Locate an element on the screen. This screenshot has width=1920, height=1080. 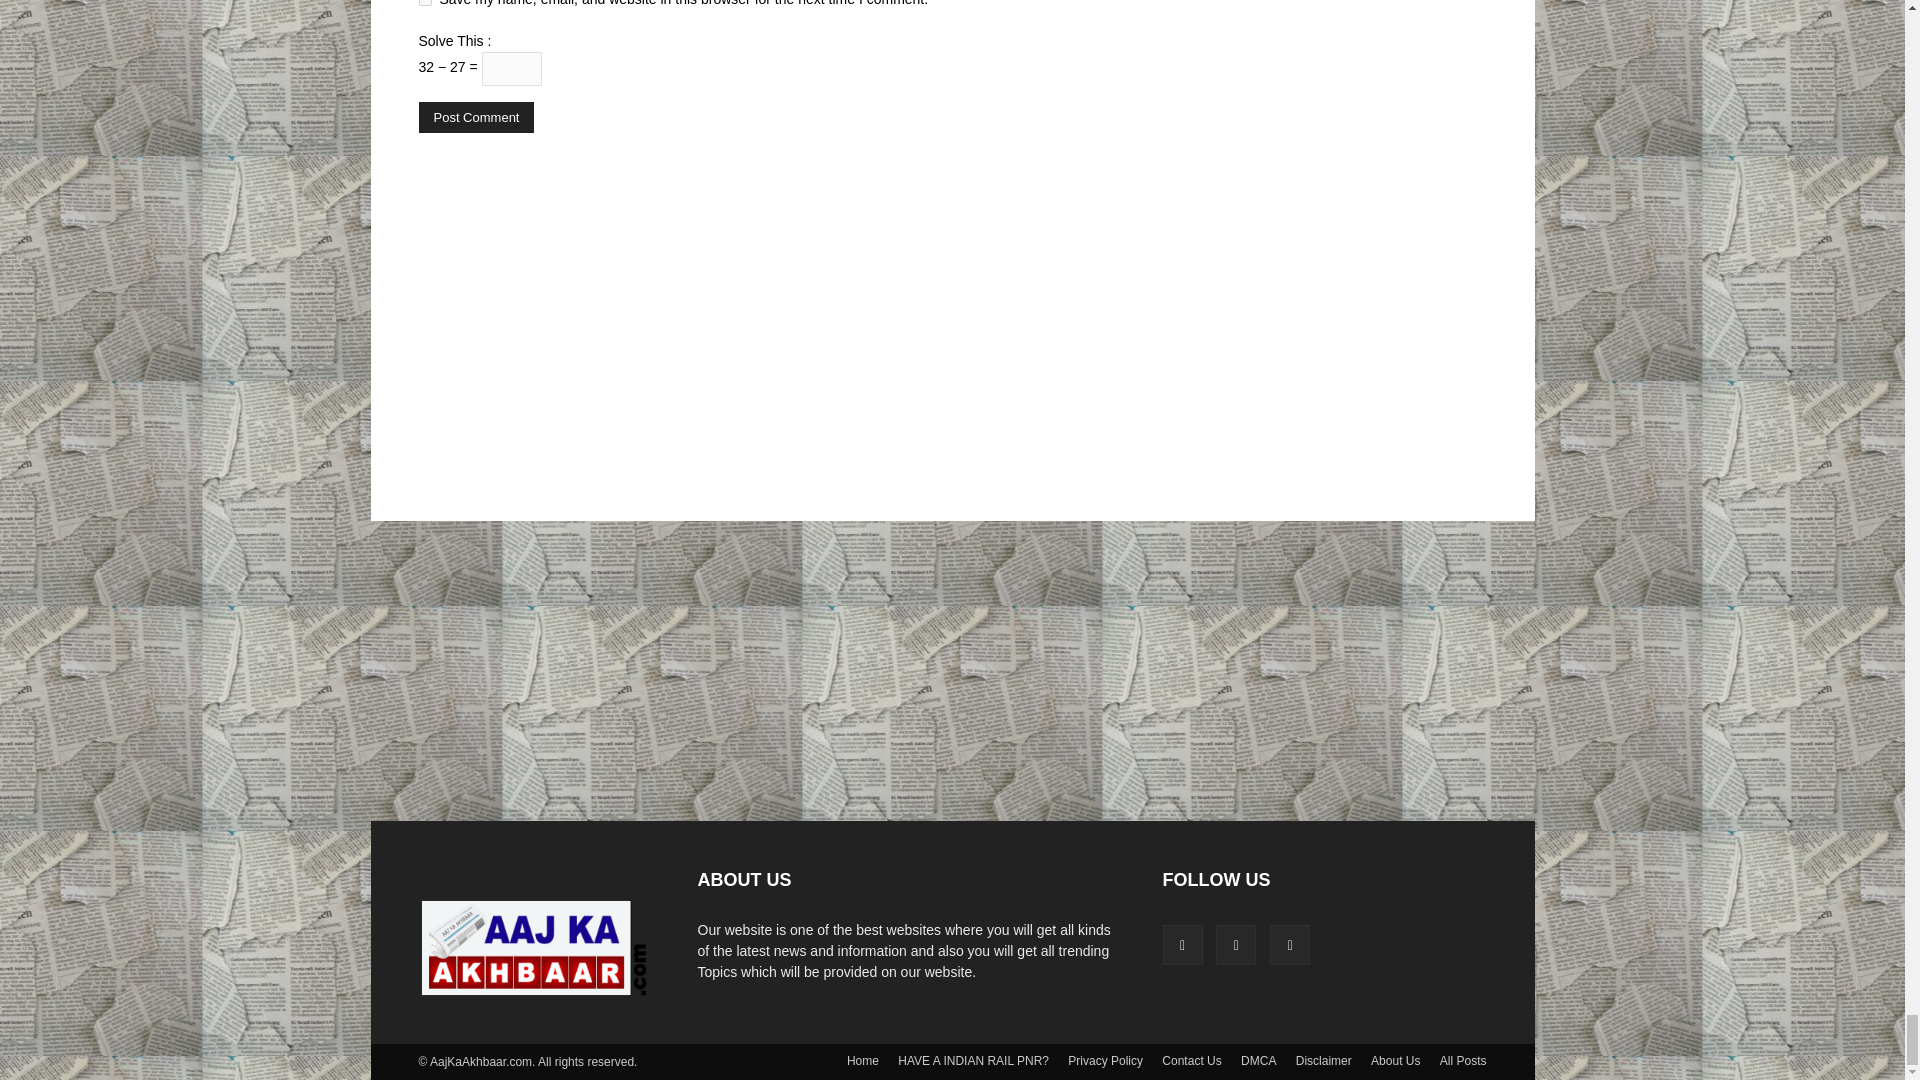
Post Comment is located at coordinates (476, 116).